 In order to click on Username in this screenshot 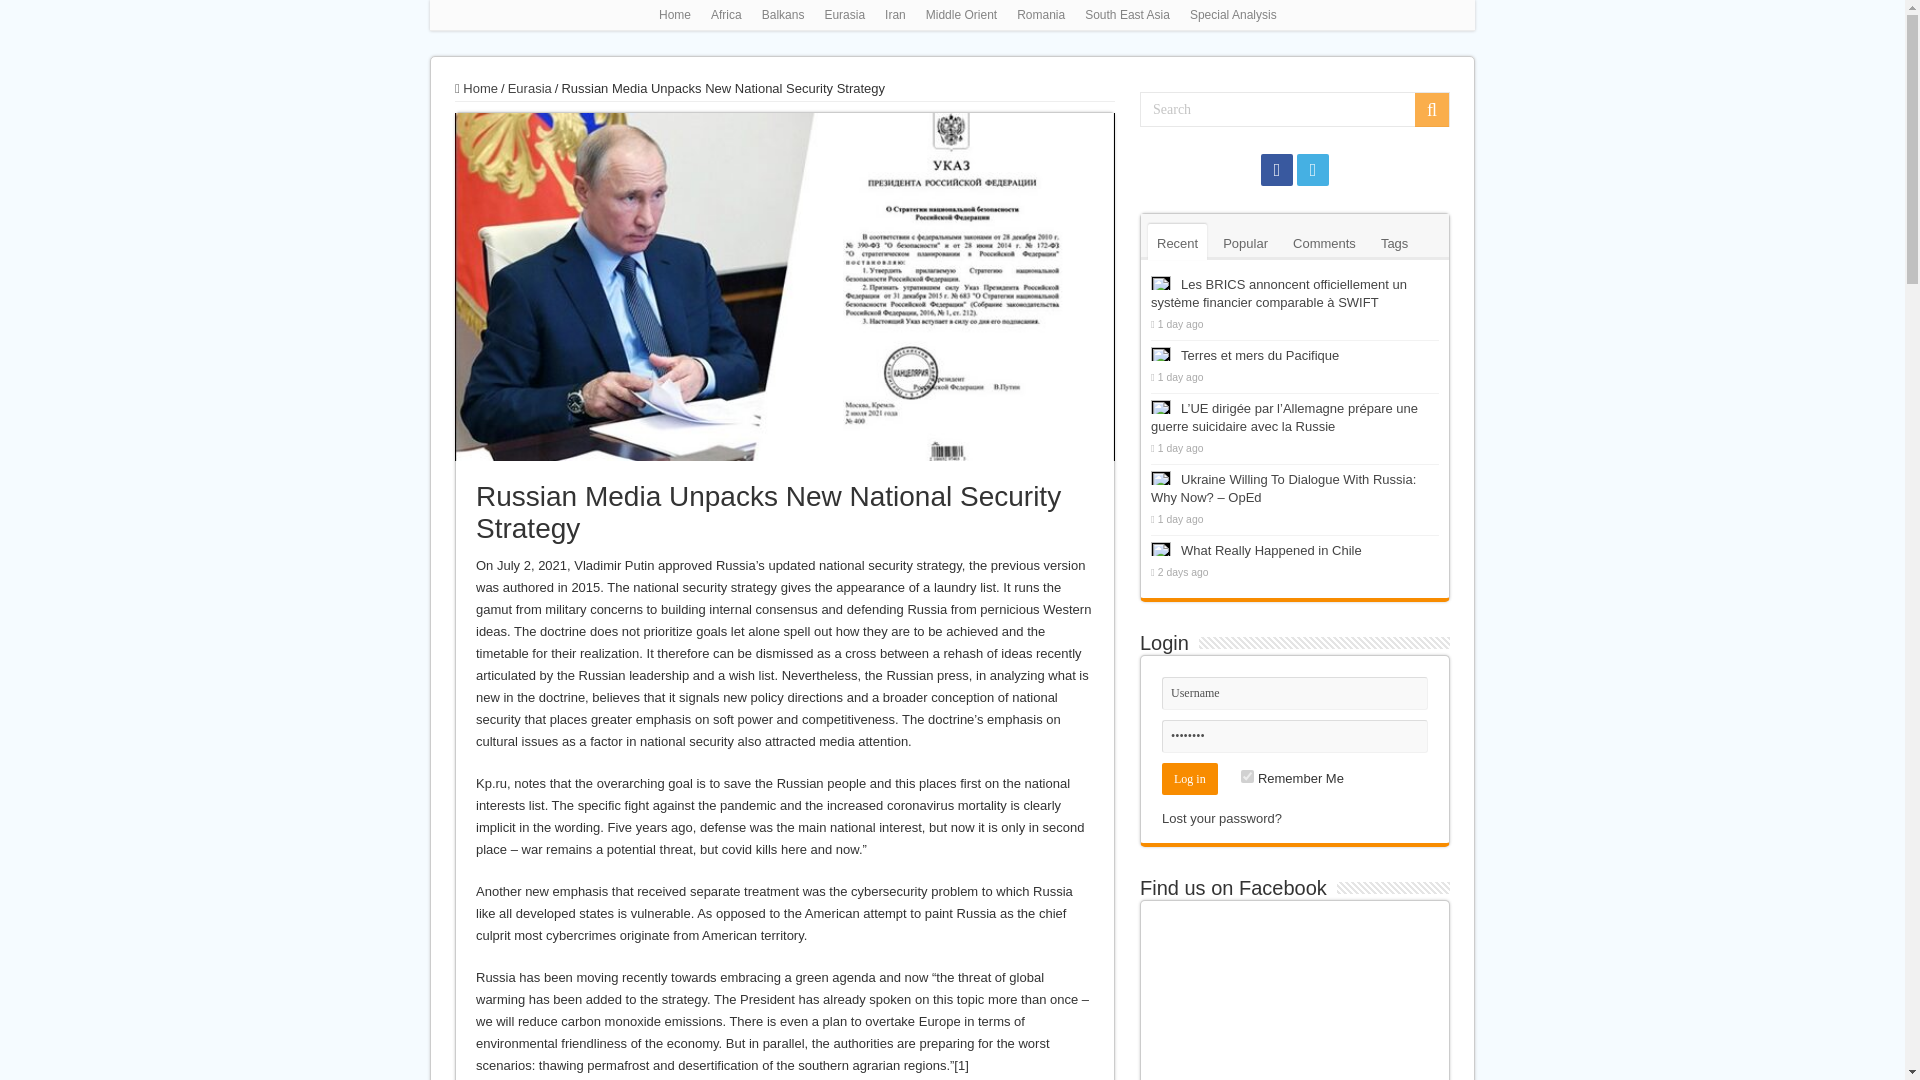, I will do `click(1294, 693)`.